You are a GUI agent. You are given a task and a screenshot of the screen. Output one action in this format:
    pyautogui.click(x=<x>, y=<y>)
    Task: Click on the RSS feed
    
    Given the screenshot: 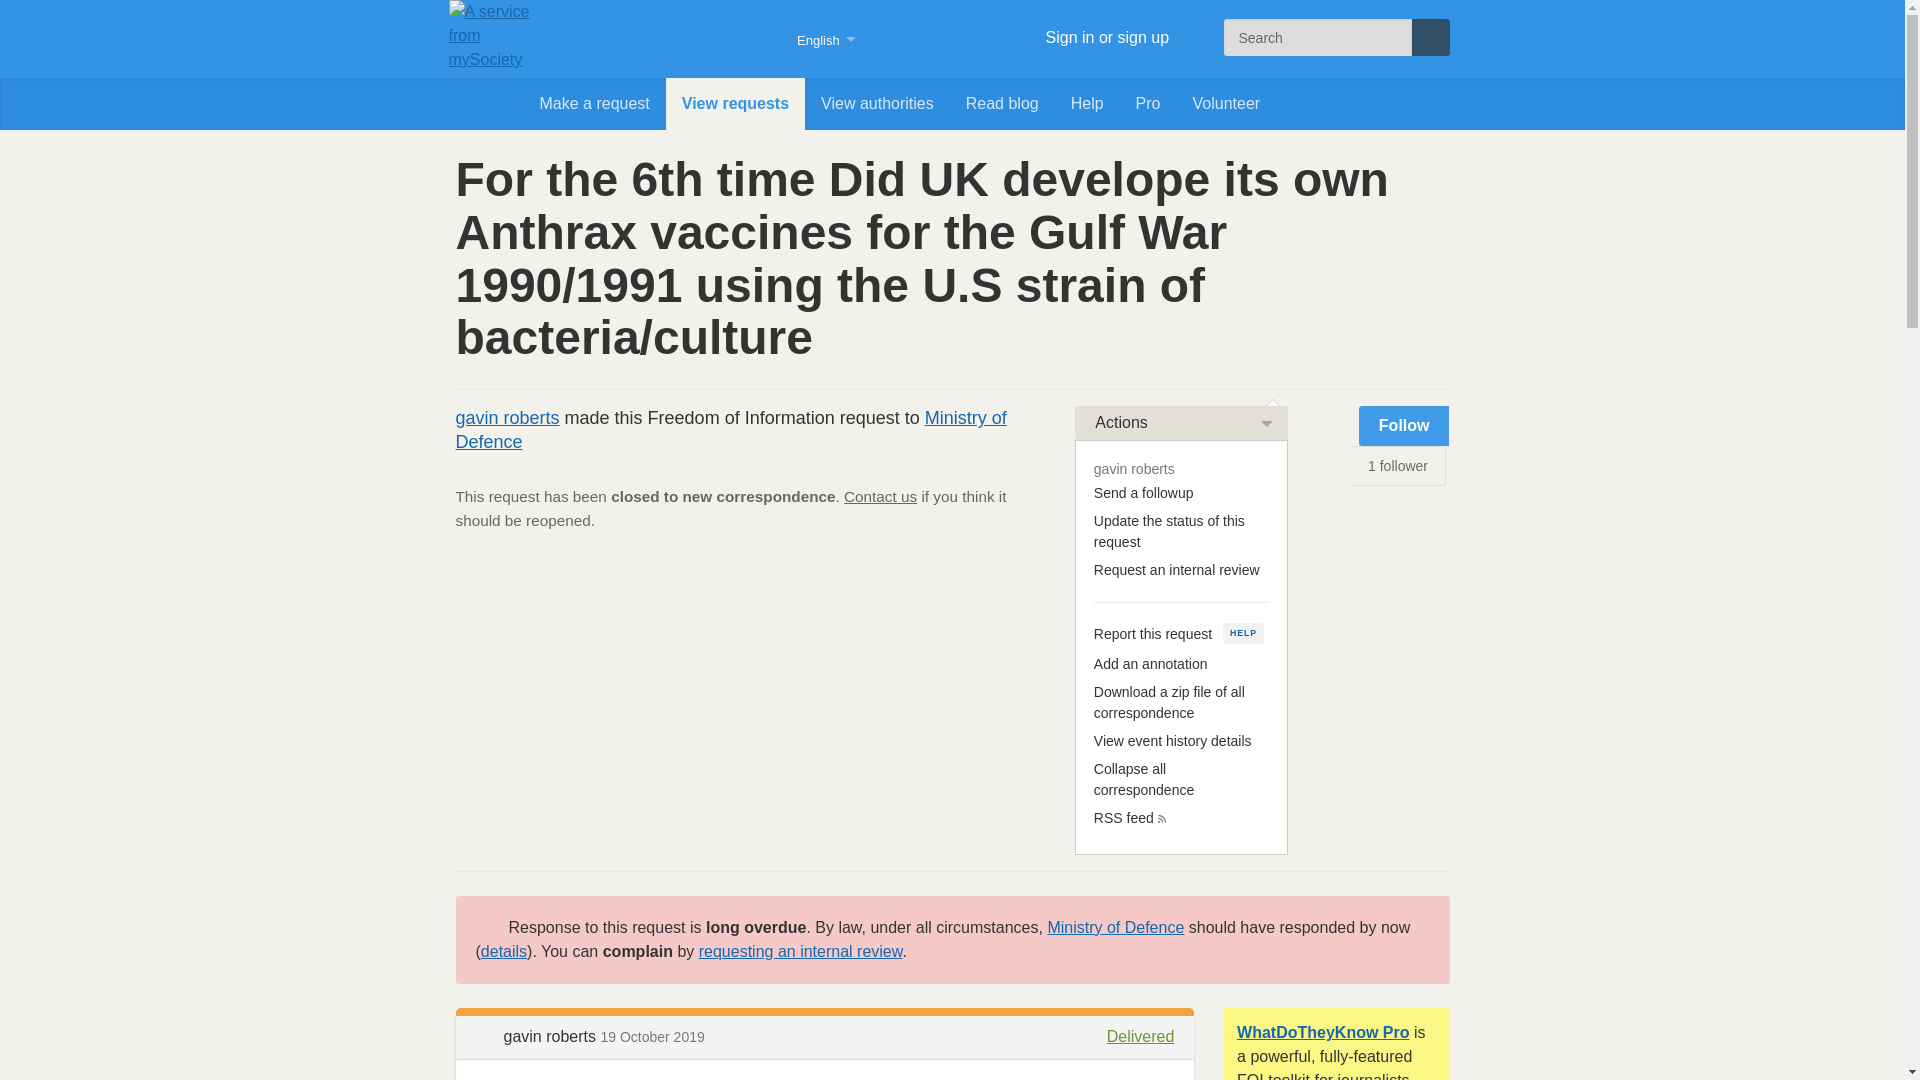 What is the action you would take?
    pyautogui.click(x=1124, y=818)
    